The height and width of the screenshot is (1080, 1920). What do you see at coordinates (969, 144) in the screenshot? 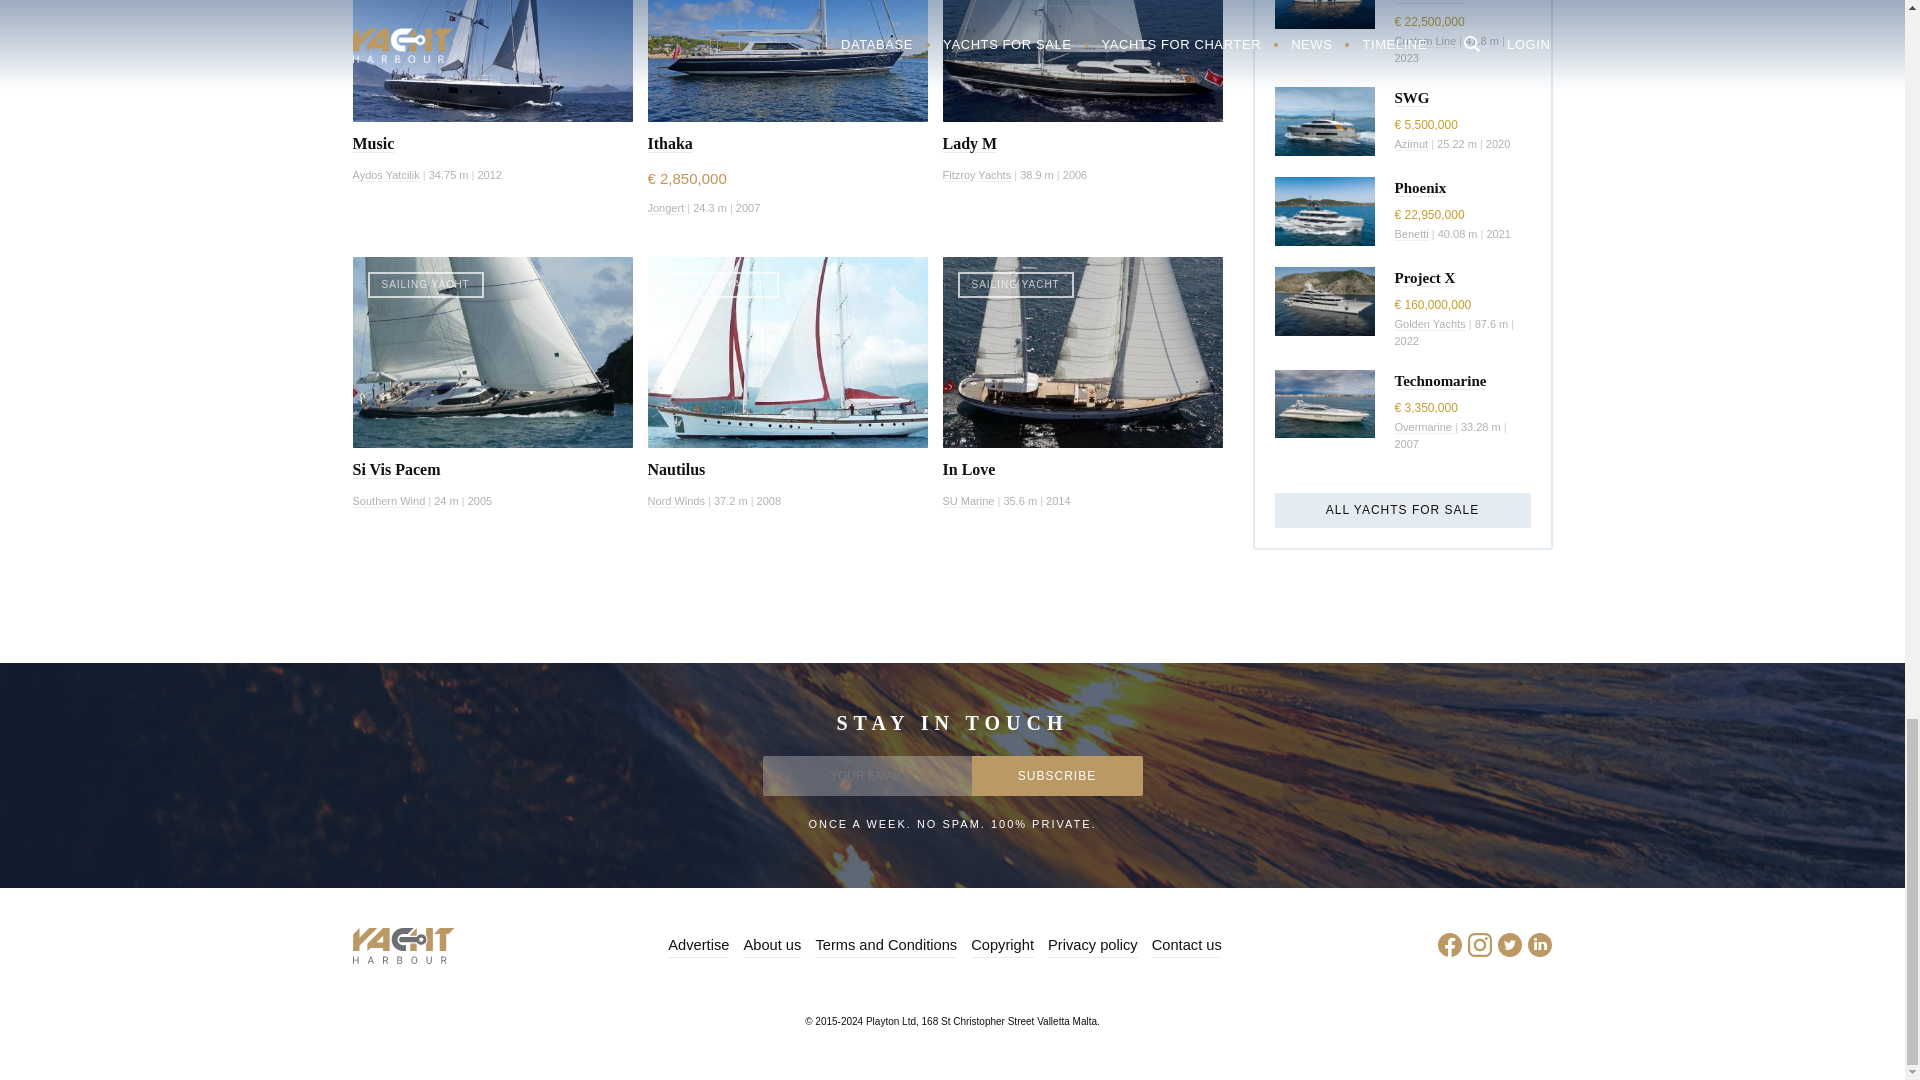
I see `Lady M` at bounding box center [969, 144].